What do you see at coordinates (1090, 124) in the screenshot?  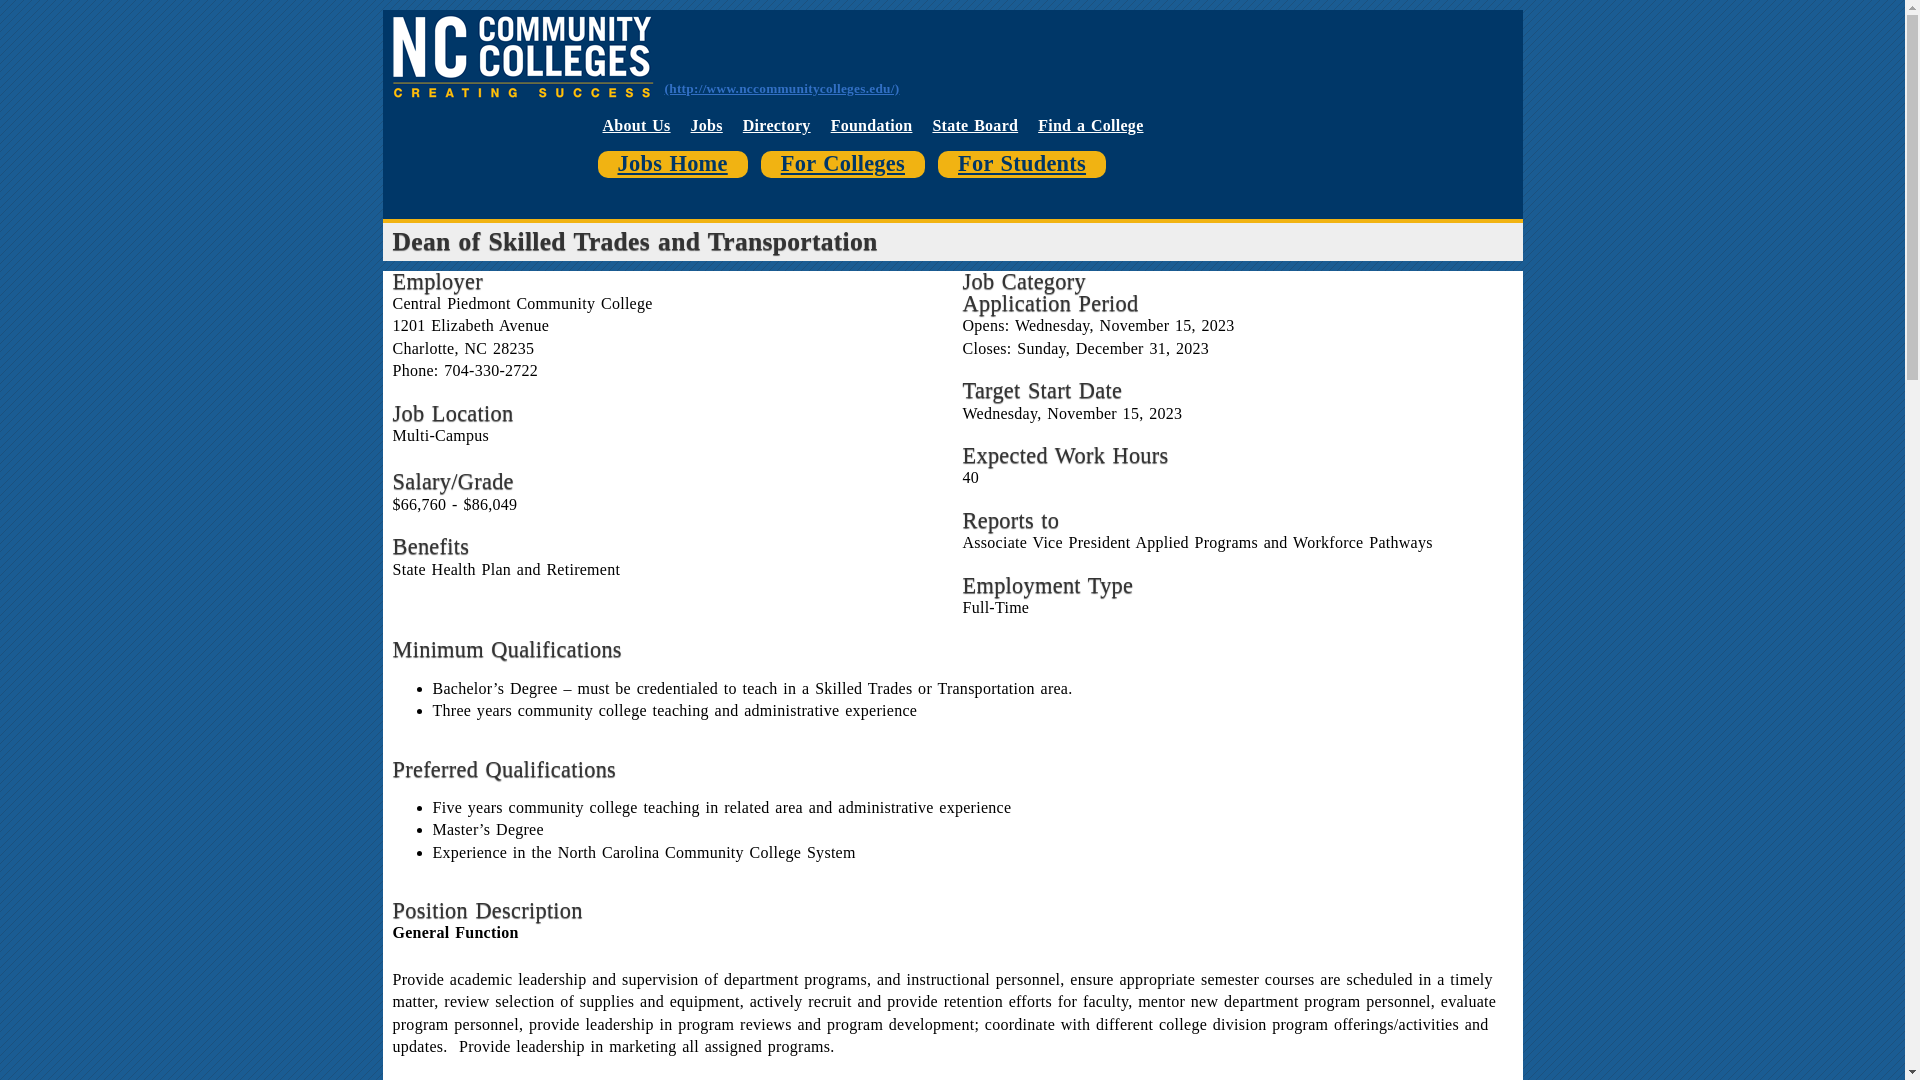 I see `Find a College` at bounding box center [1090, 124].